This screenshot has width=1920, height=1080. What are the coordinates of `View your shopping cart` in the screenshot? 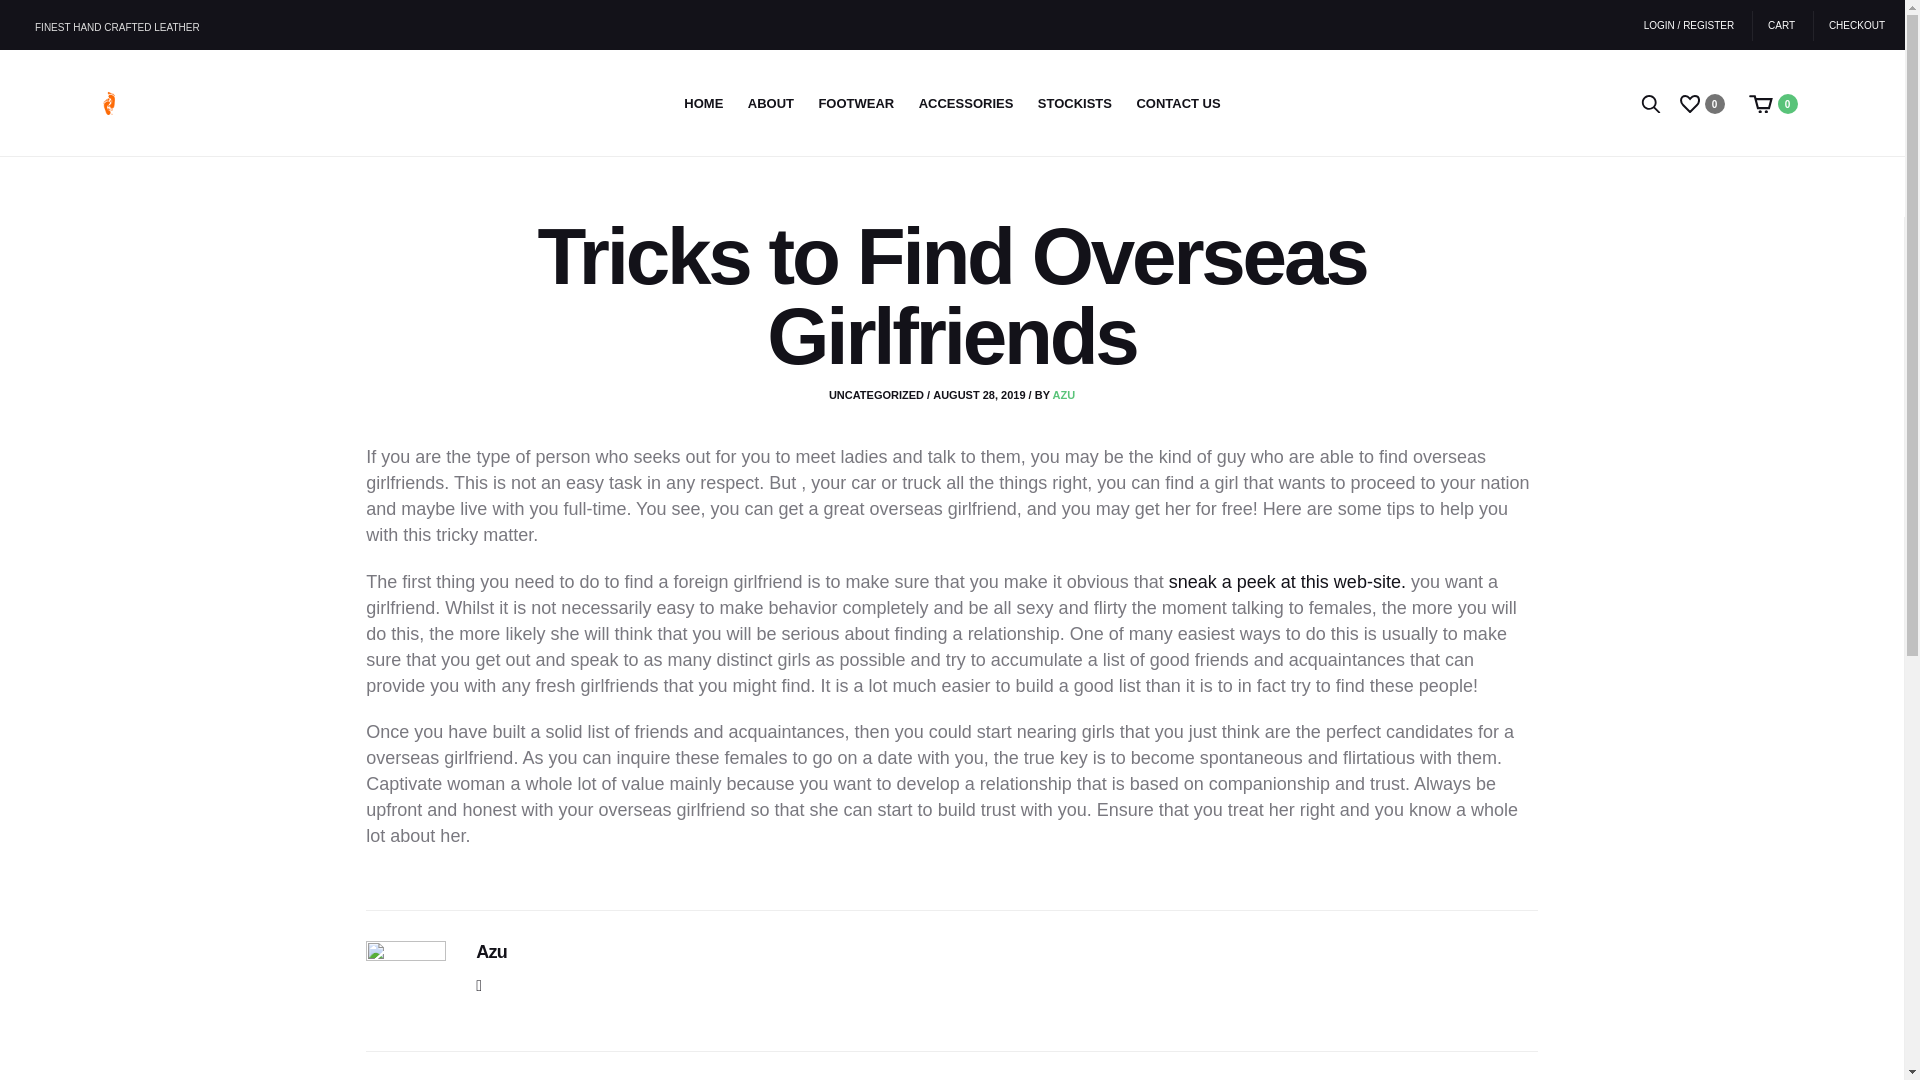 It's located at (1776, 101).